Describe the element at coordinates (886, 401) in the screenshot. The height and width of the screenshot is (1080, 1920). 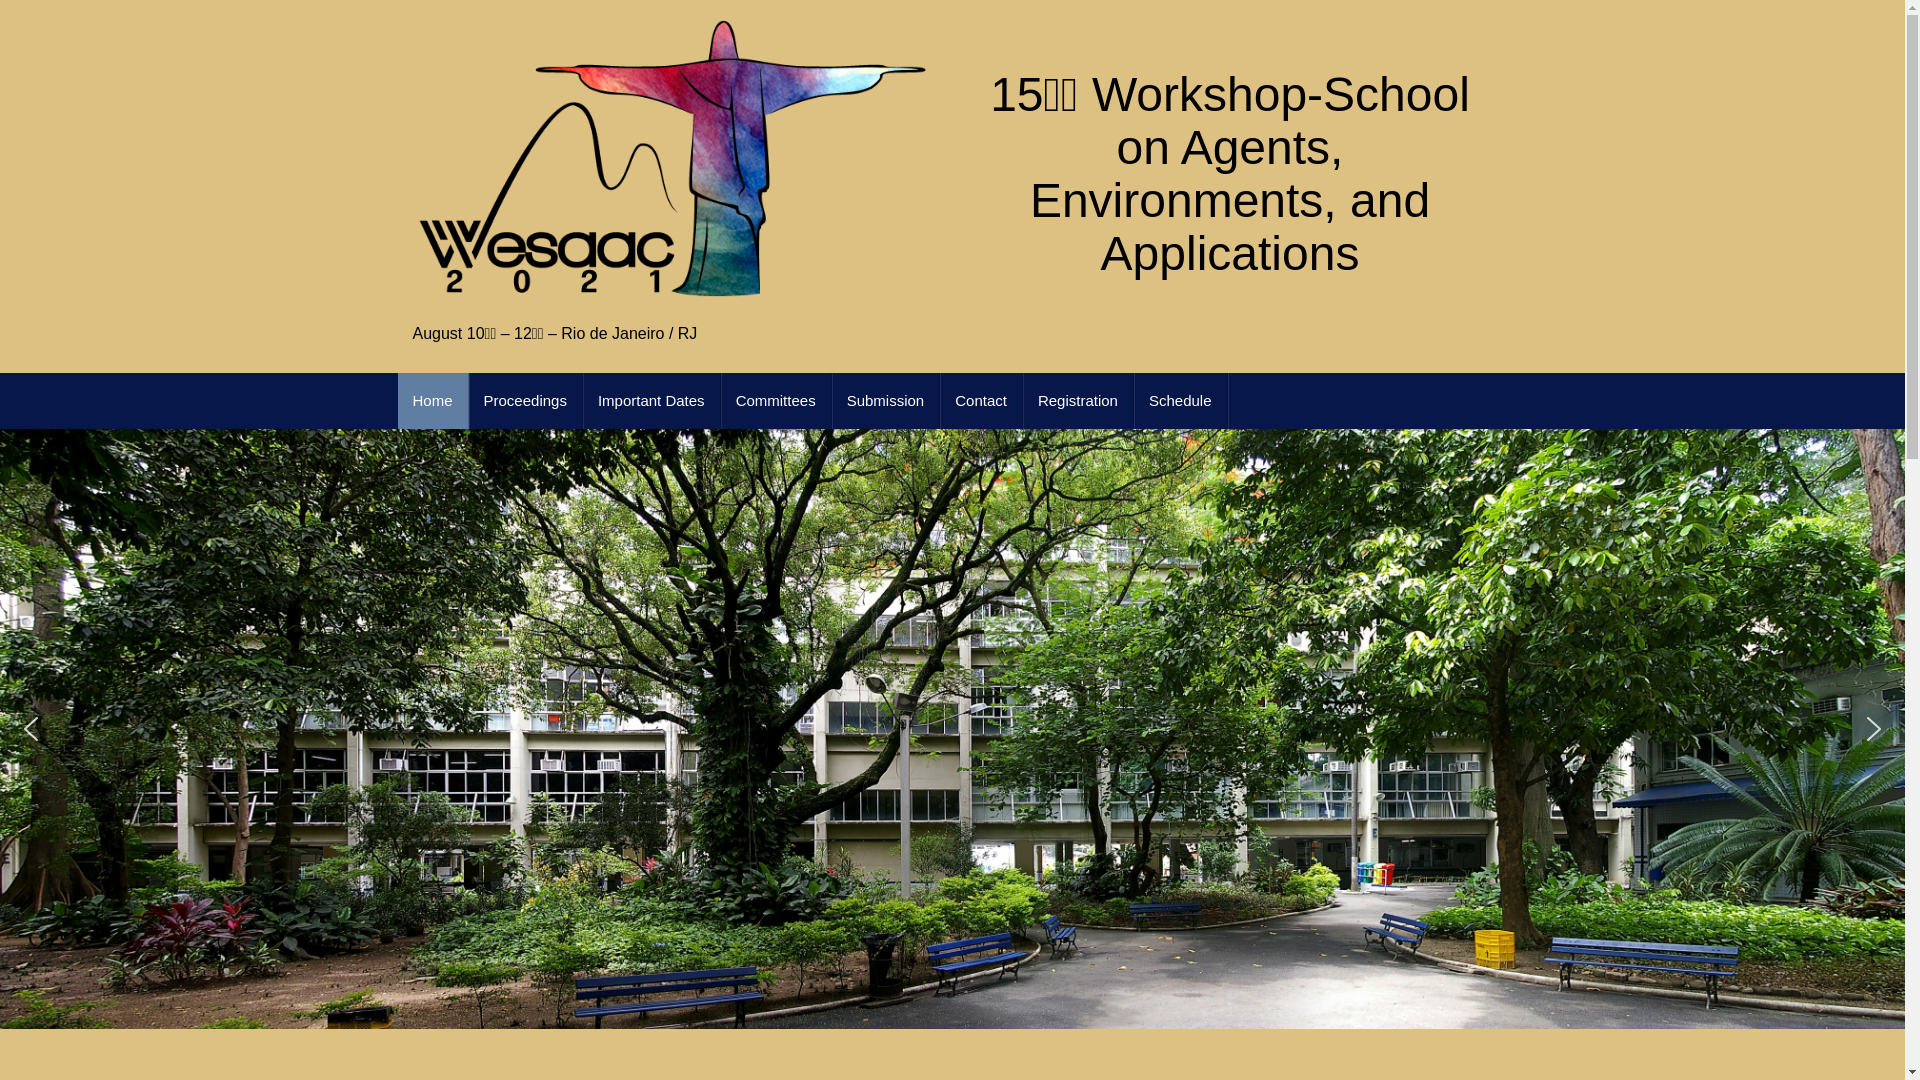
I see `Submission` at that location.